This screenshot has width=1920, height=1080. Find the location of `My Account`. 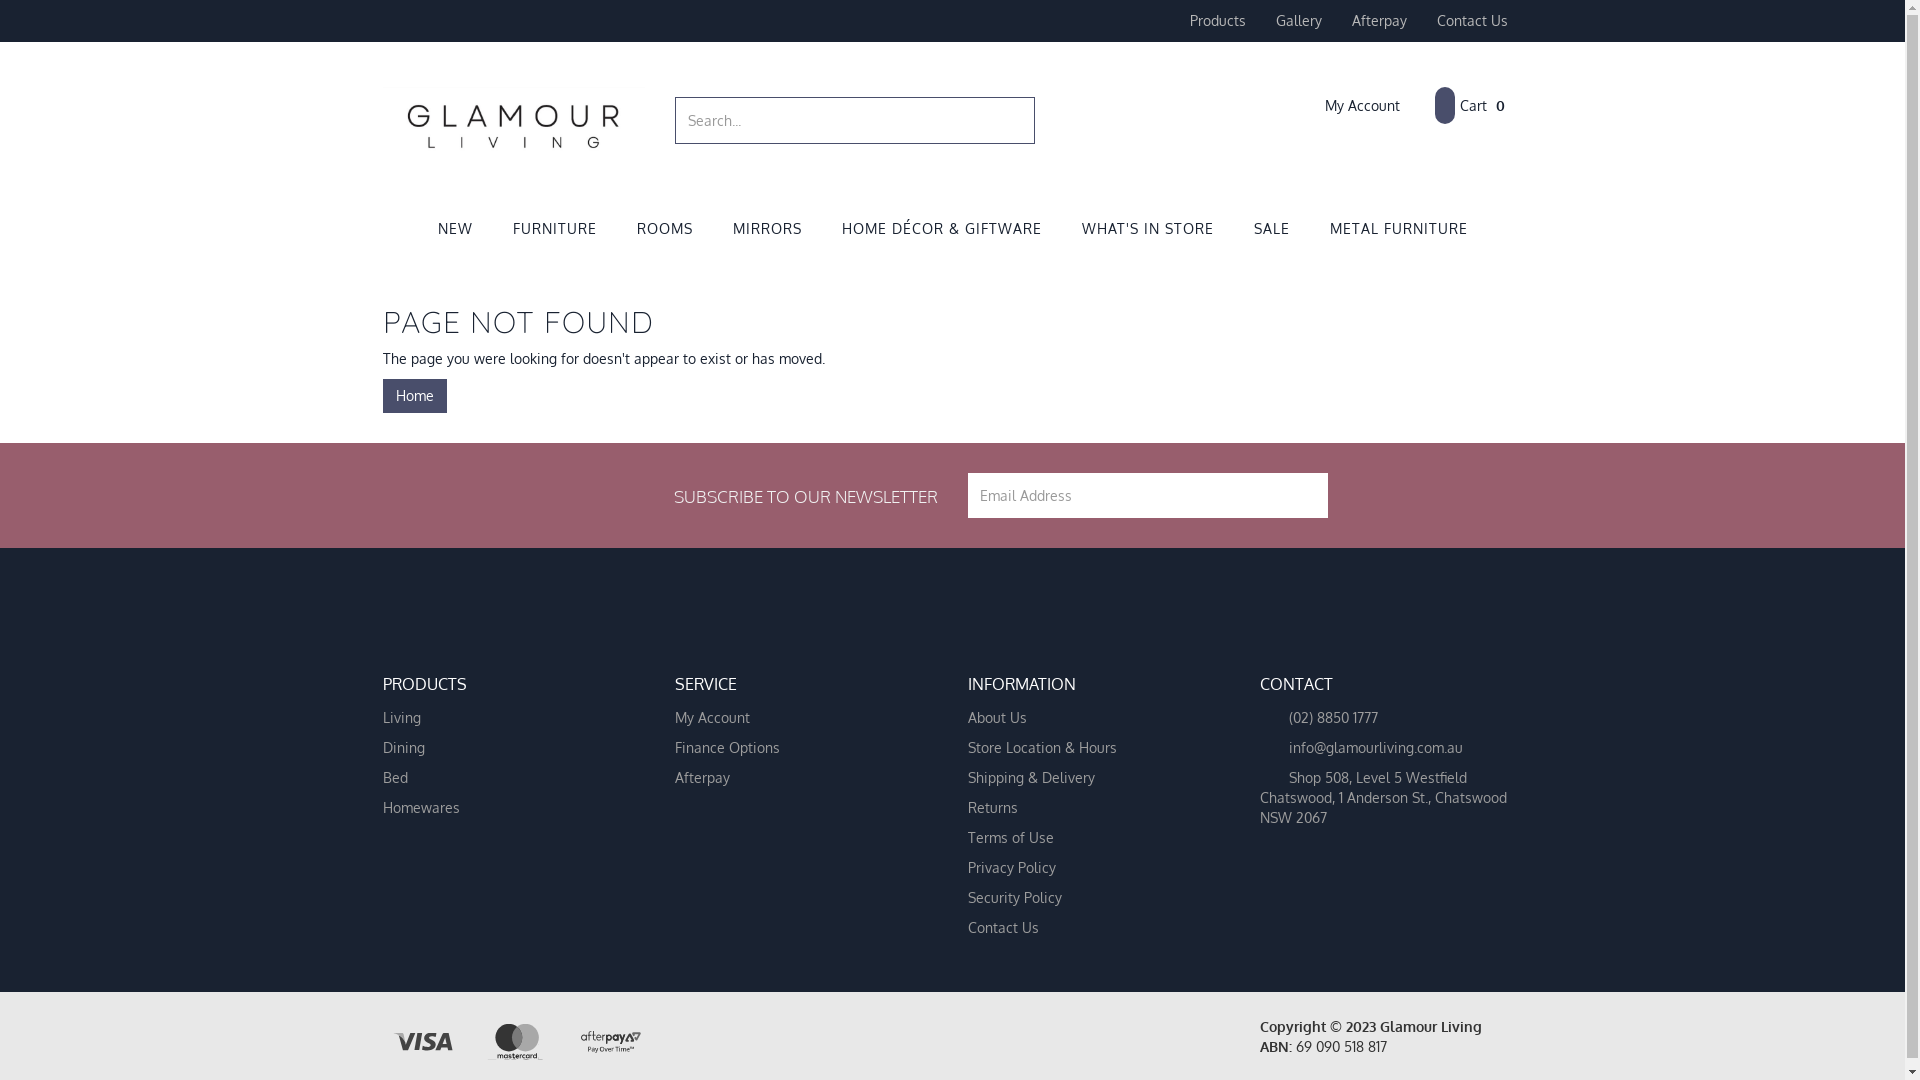

My Account is located at coordinates (1348, 106).